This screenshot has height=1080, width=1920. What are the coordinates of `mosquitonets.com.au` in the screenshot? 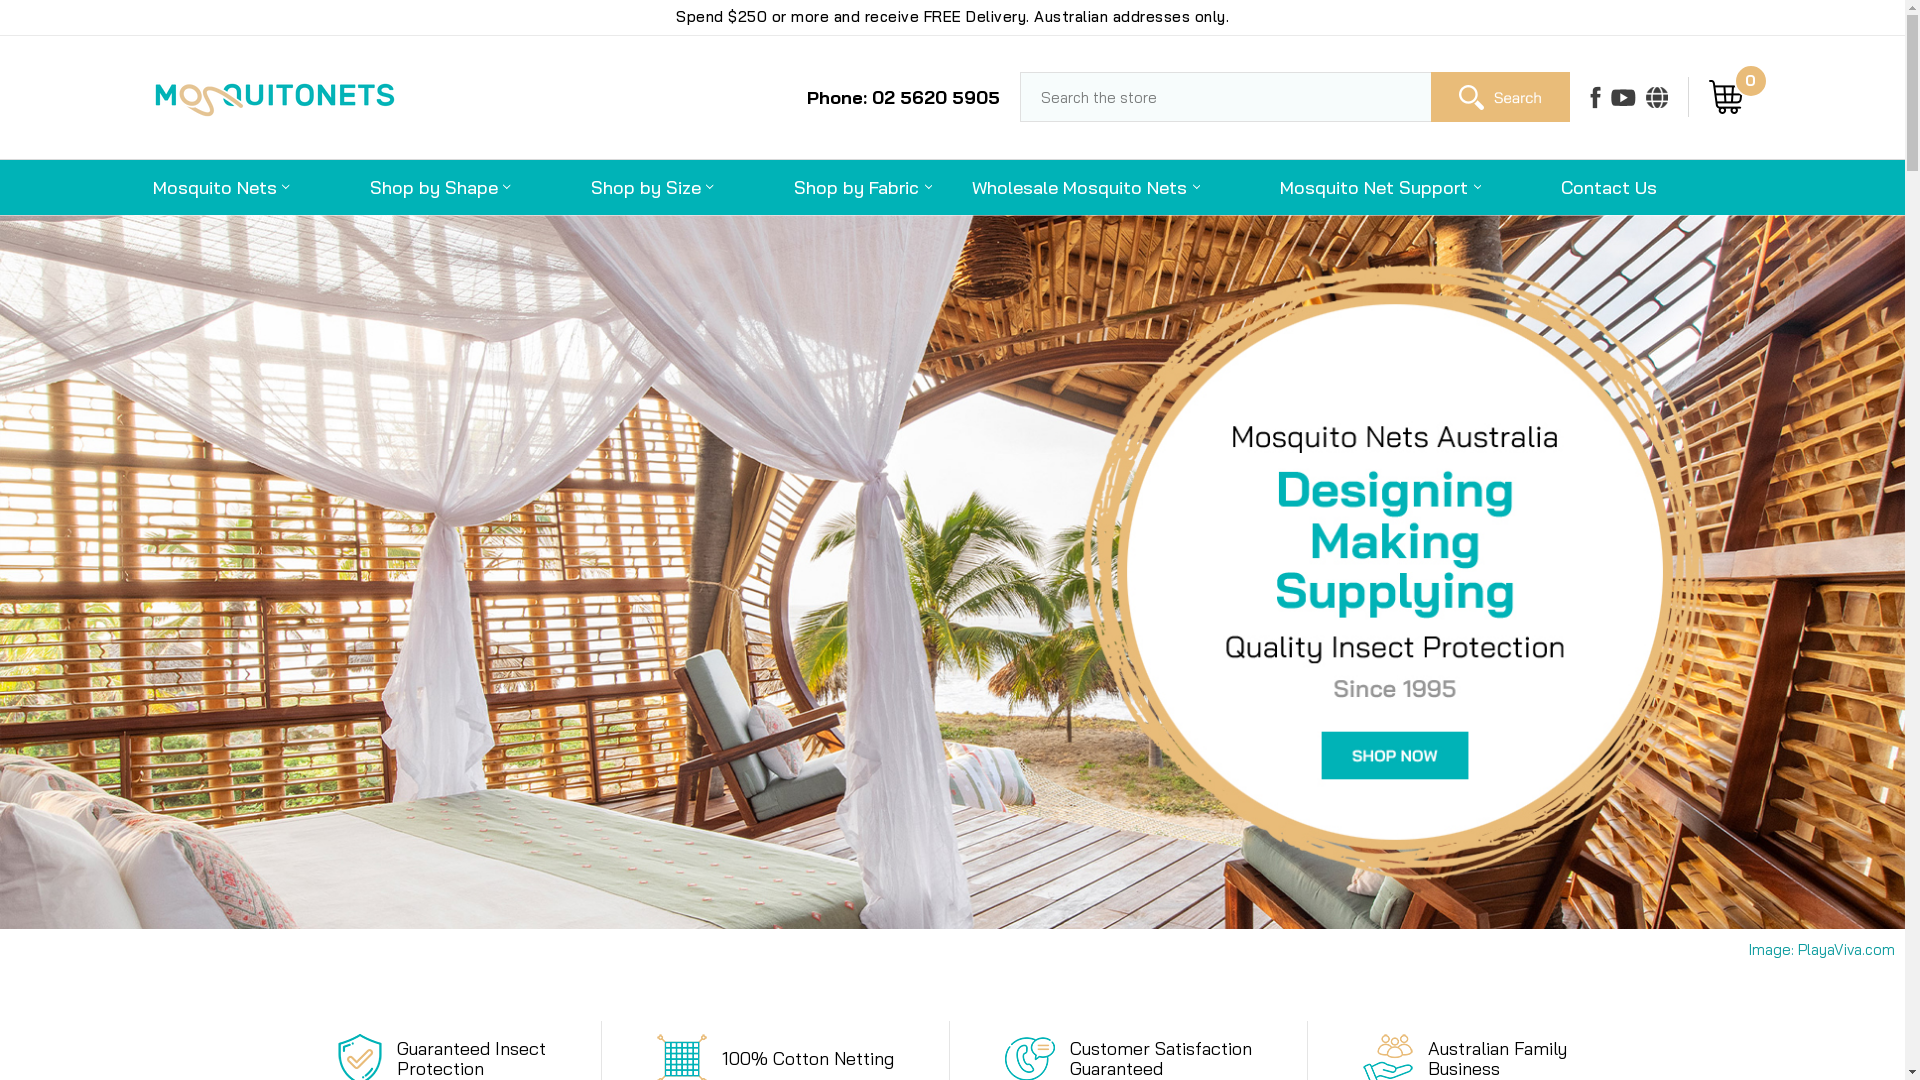 It's located at (274, 99).